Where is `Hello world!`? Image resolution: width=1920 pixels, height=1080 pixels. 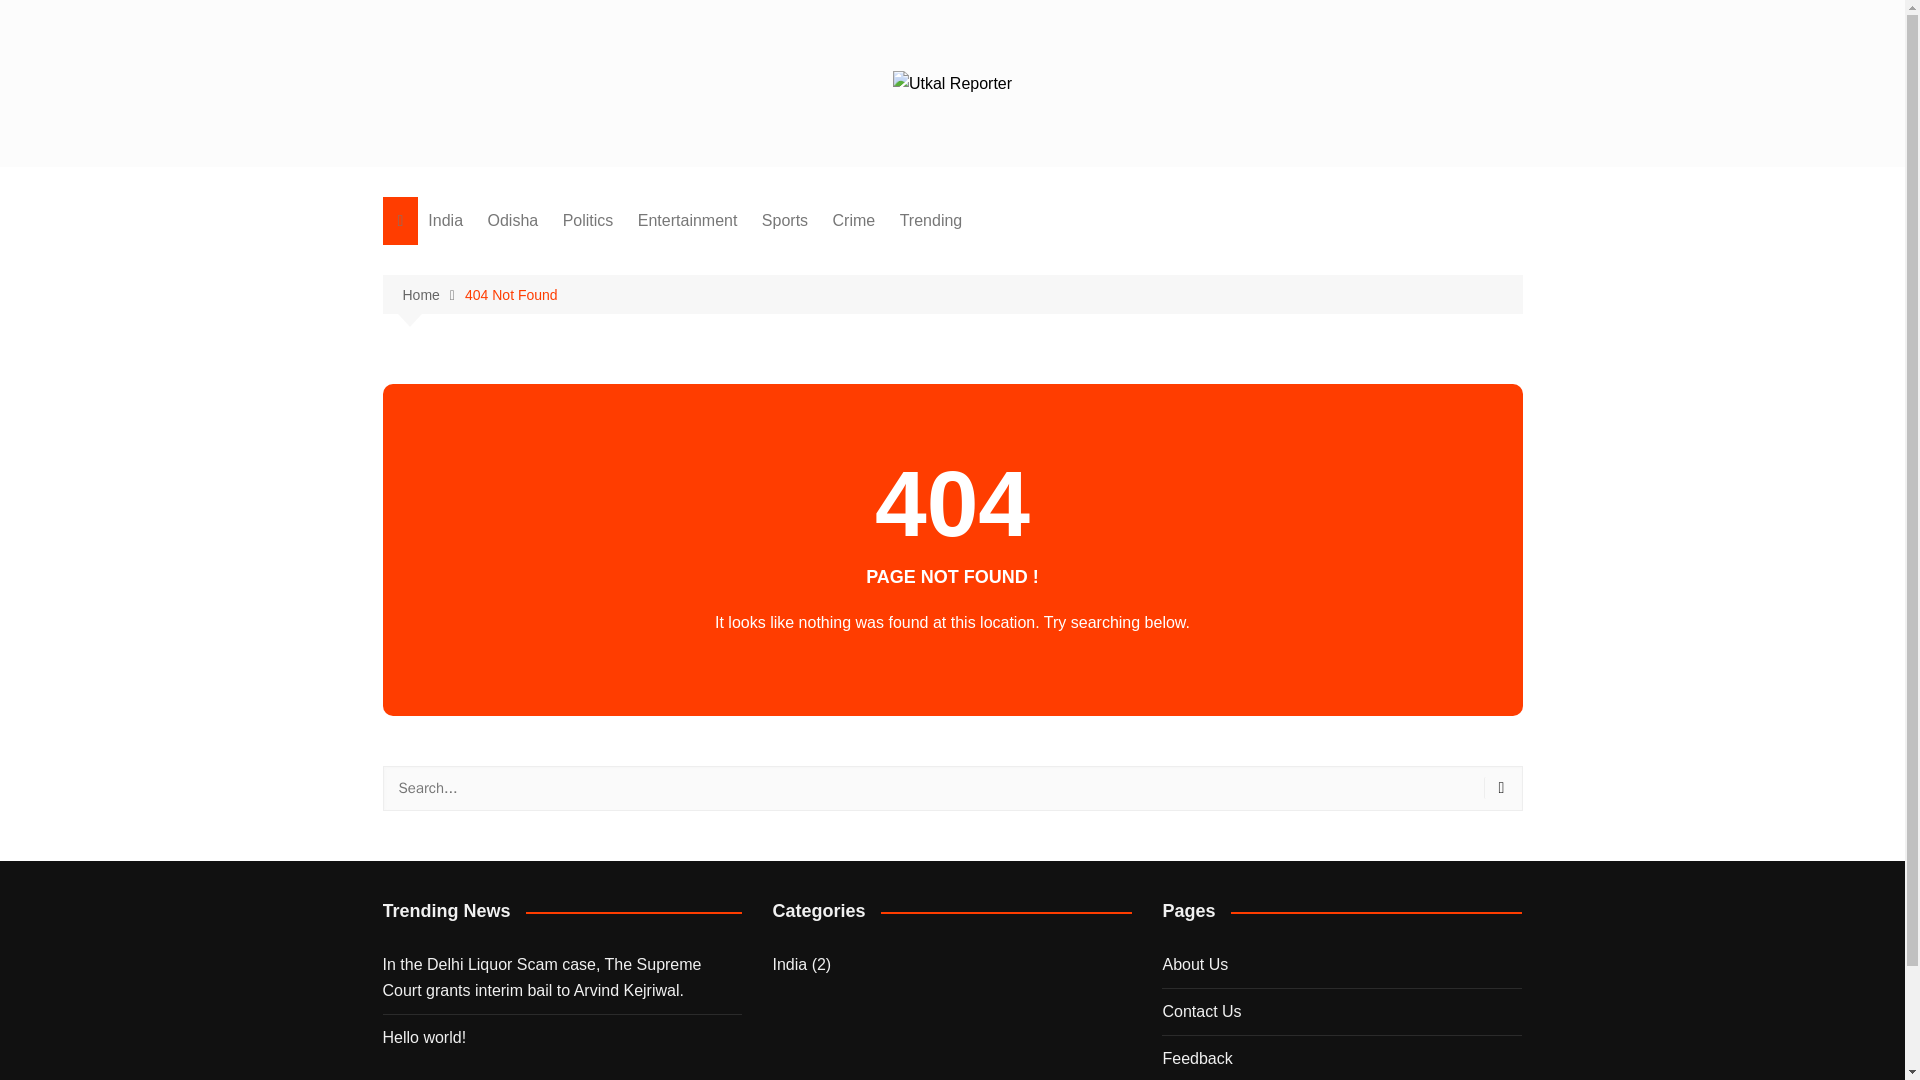
Hello world! is located at coordinates (562, 1037).